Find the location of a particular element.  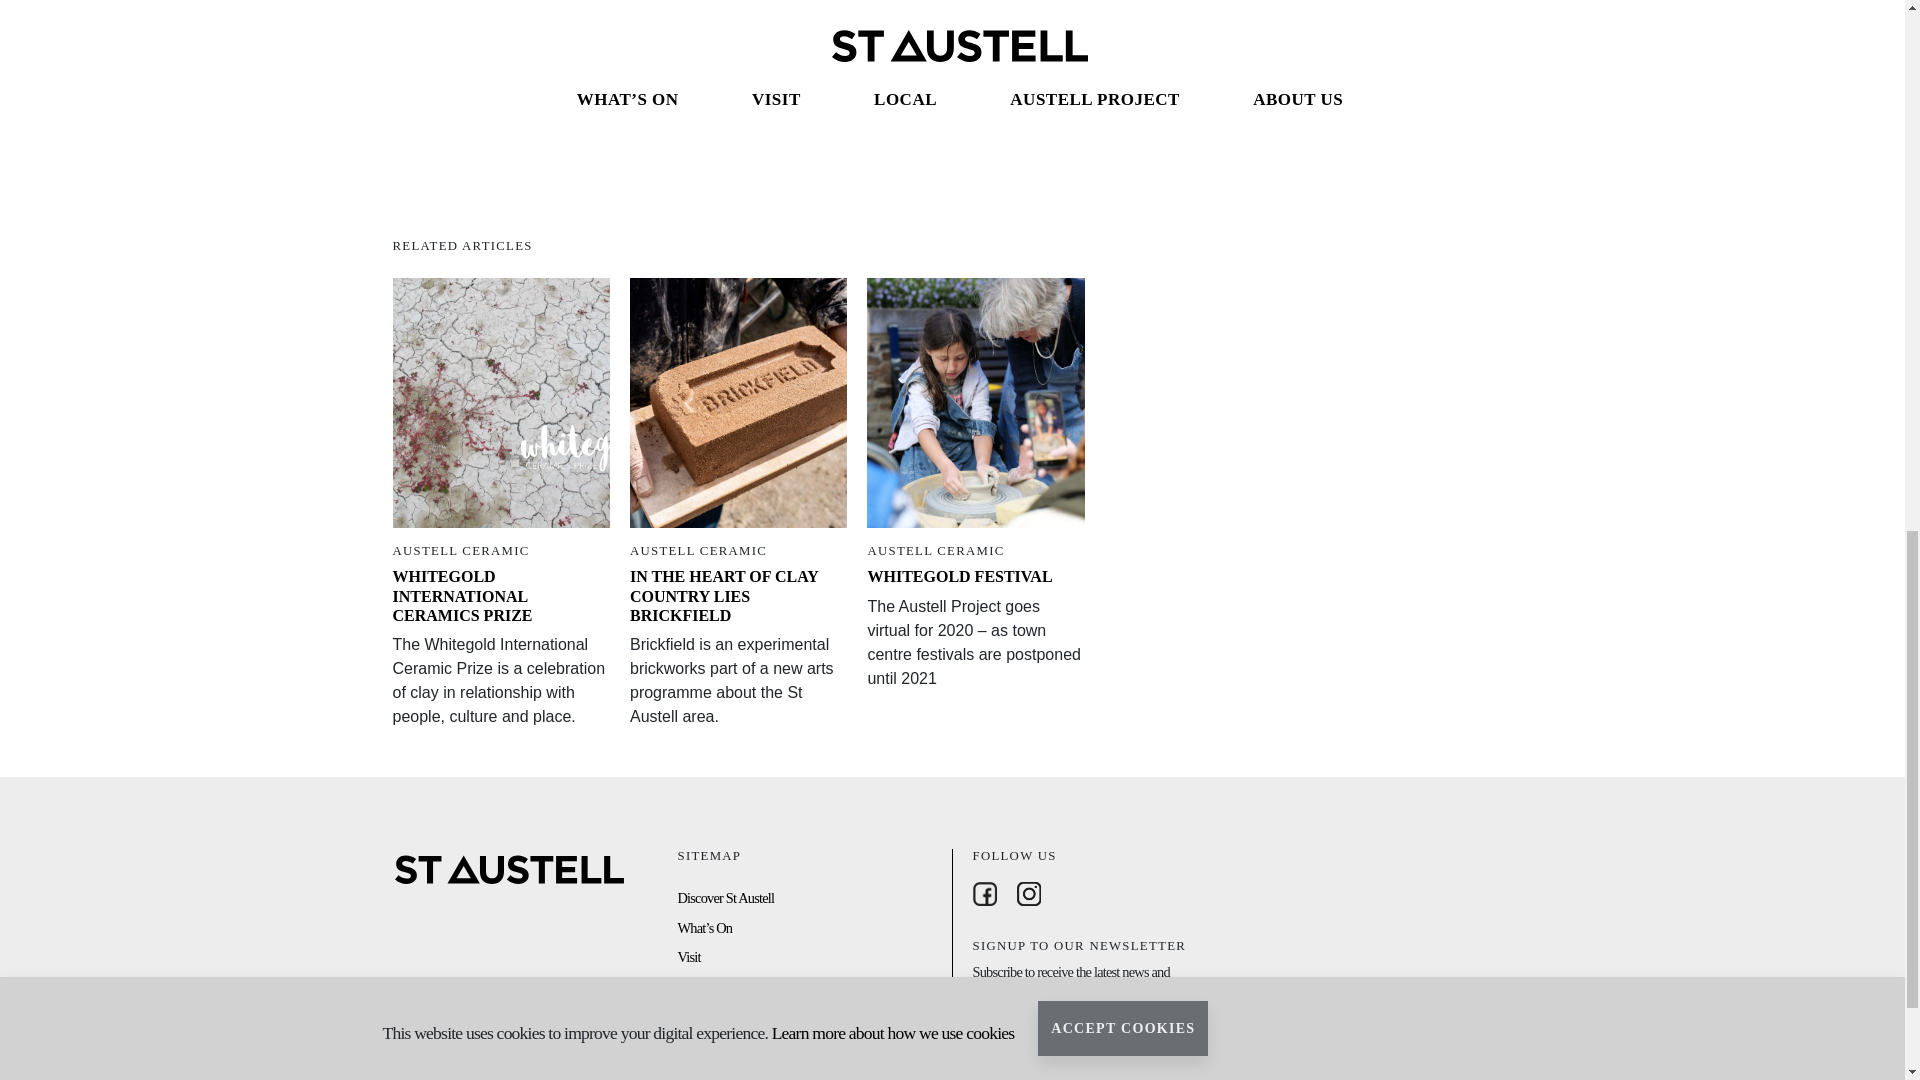

Follow on Facebook is located at coordinates (988, 894).